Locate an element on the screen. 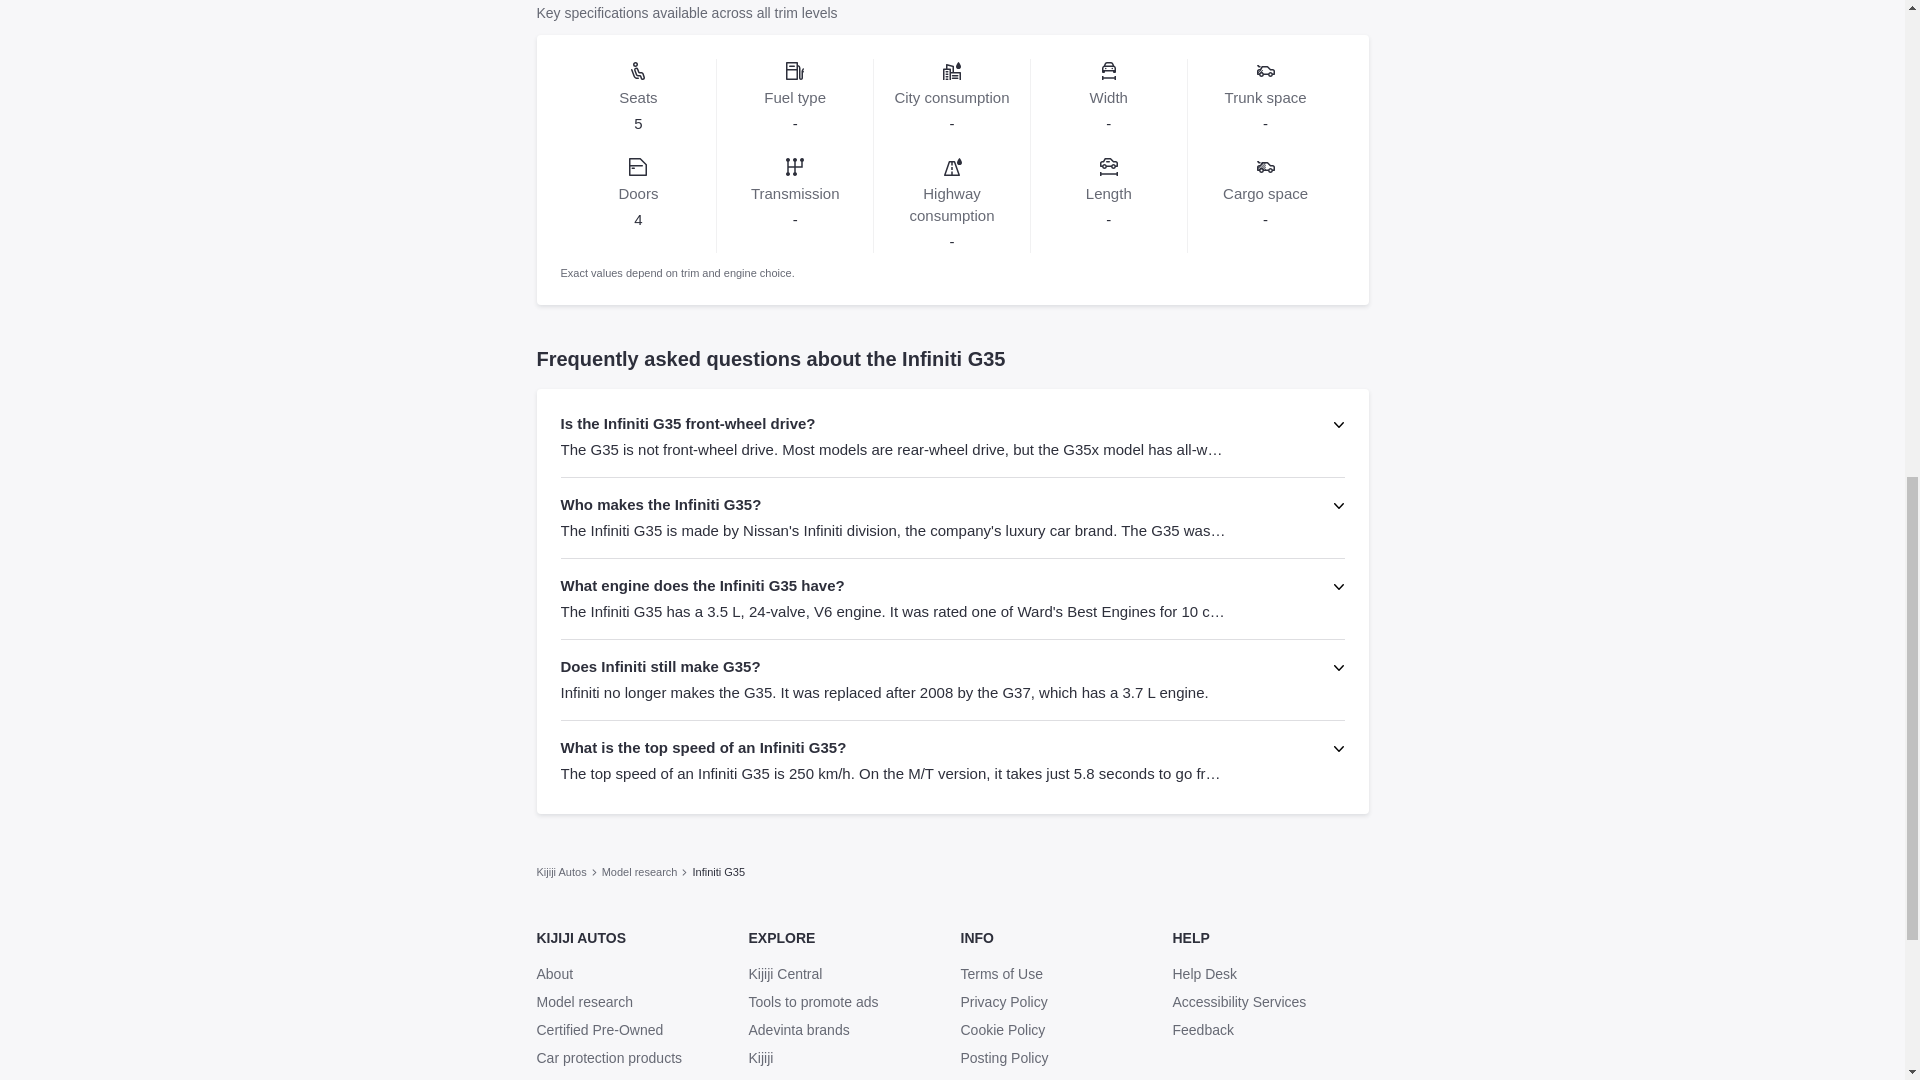  Careers is located at coordinates (633, 1078).